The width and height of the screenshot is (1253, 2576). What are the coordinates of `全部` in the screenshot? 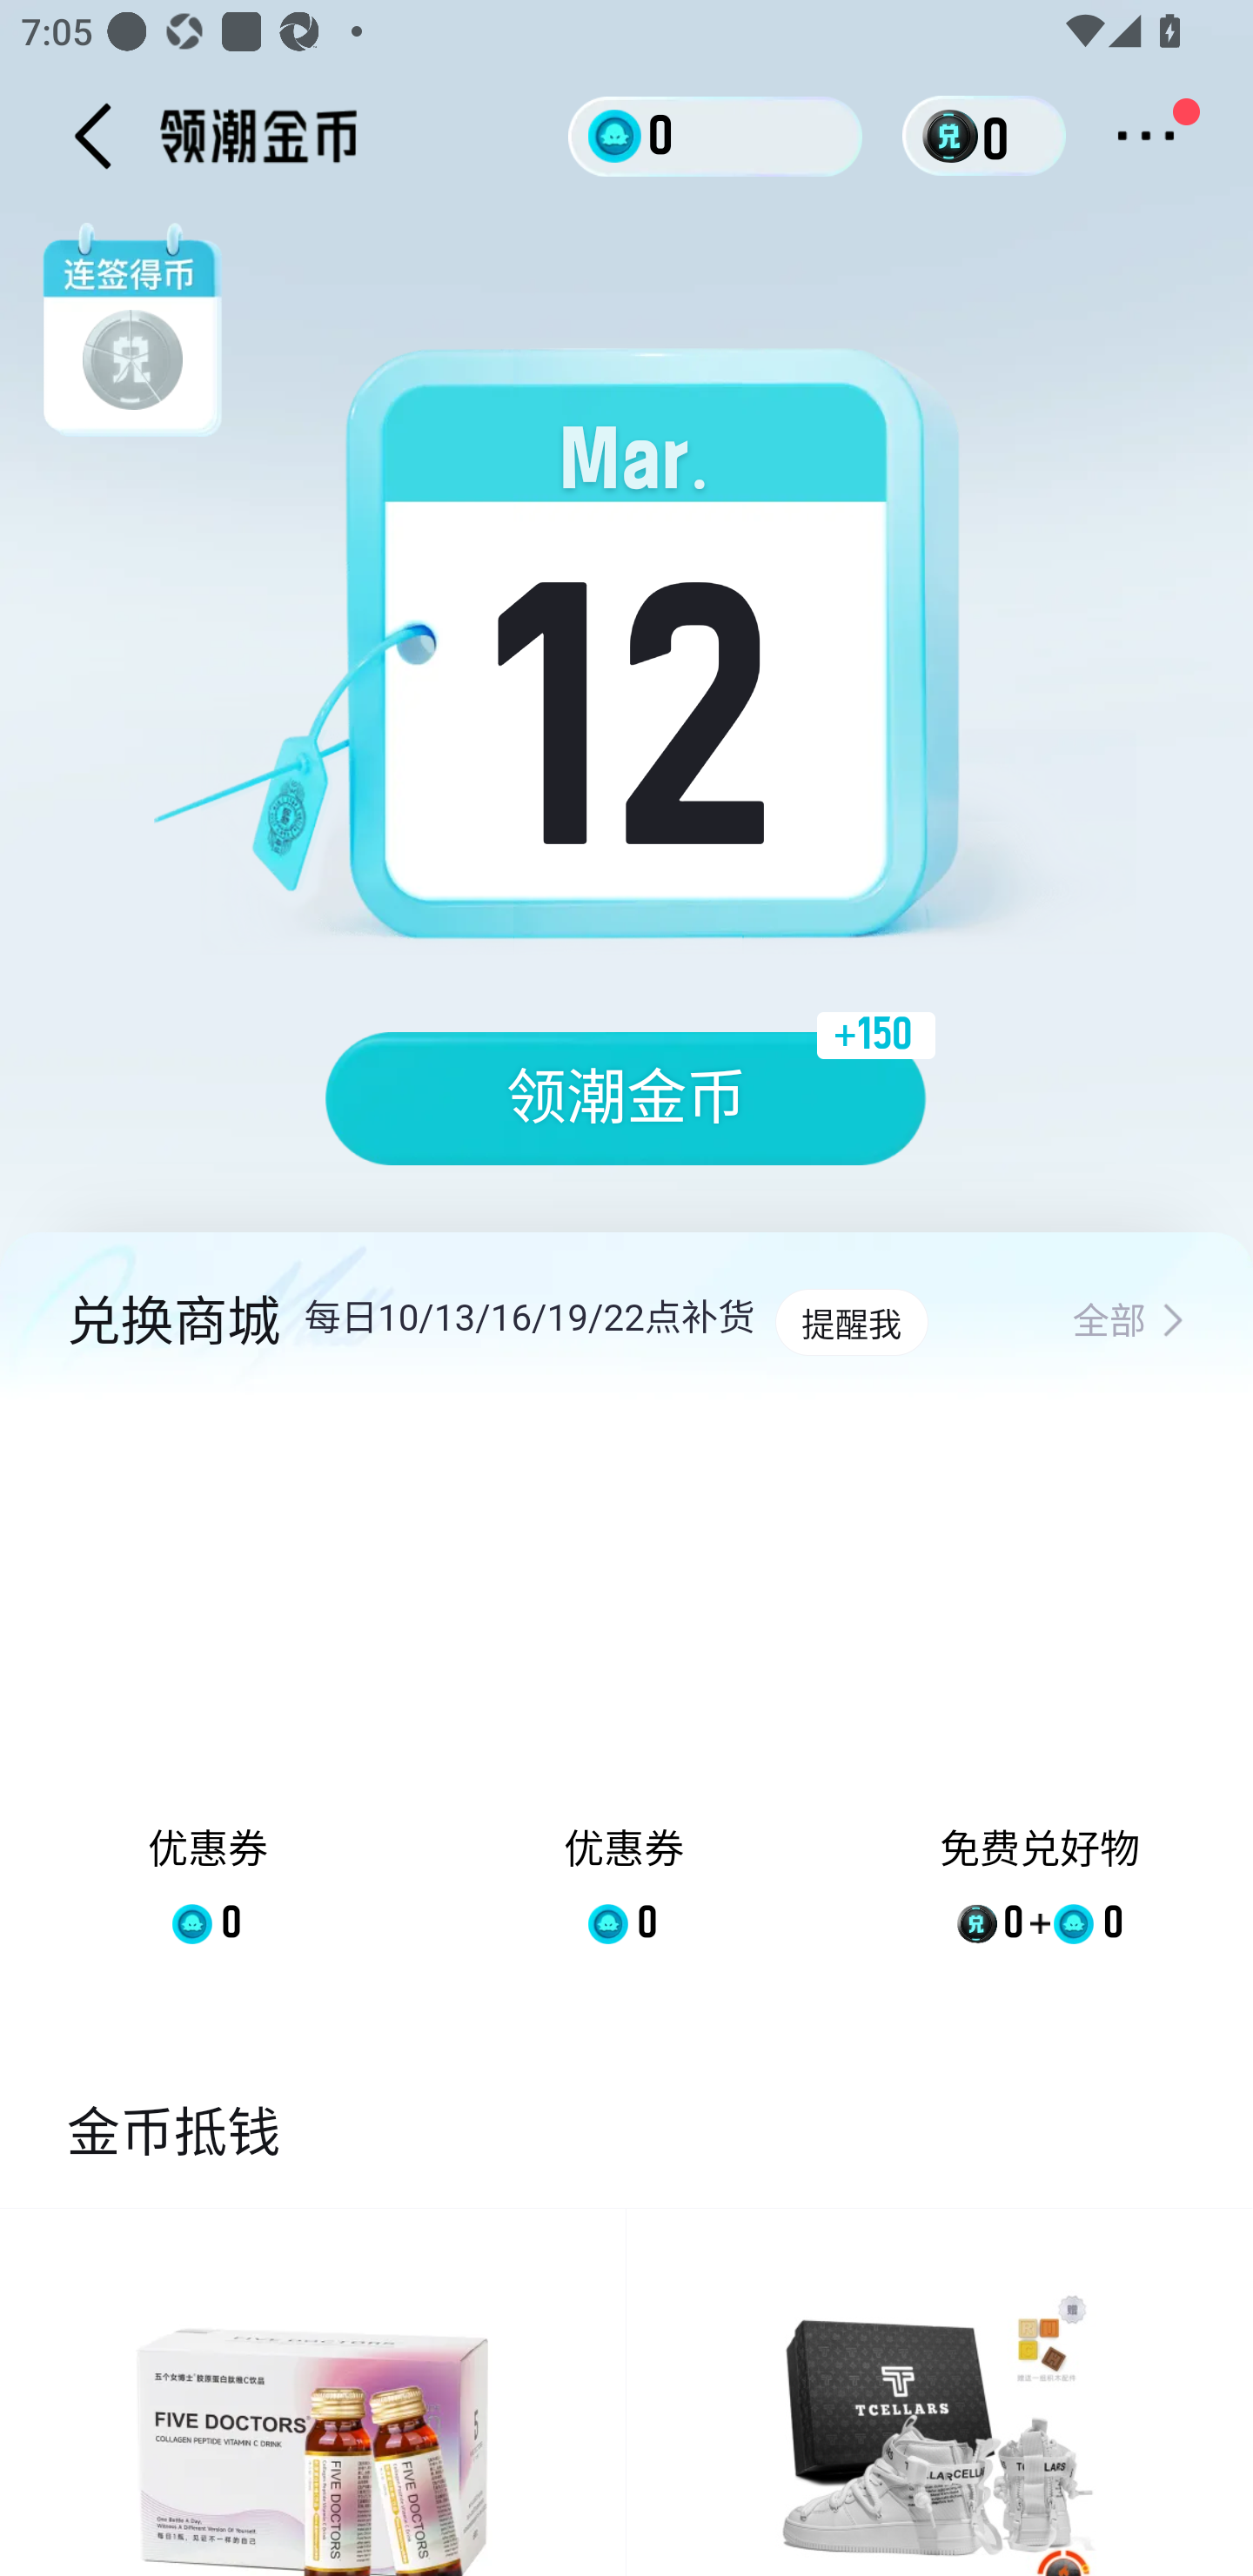 It's located at (1129, 1323).